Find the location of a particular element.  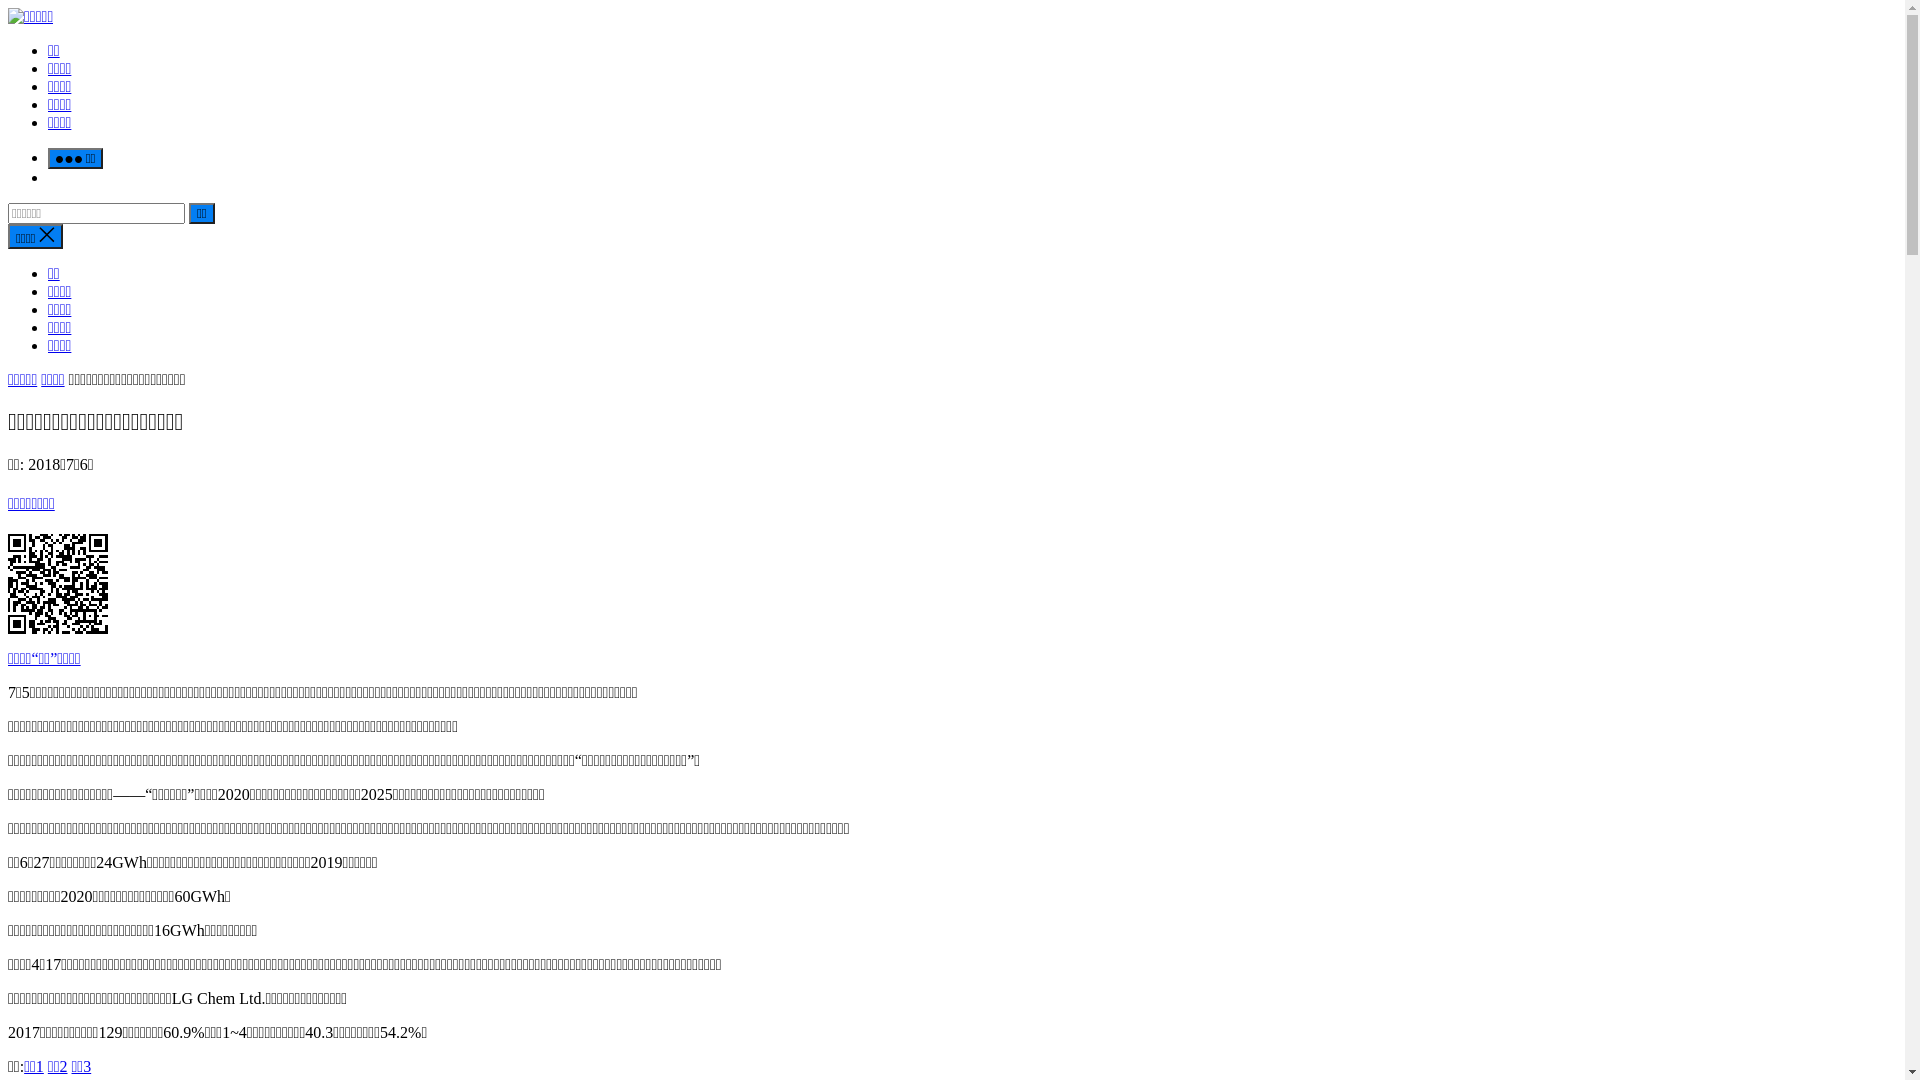

https://kjfsy.1905sky.com/archives/36 is located at coordinates (952, 584).